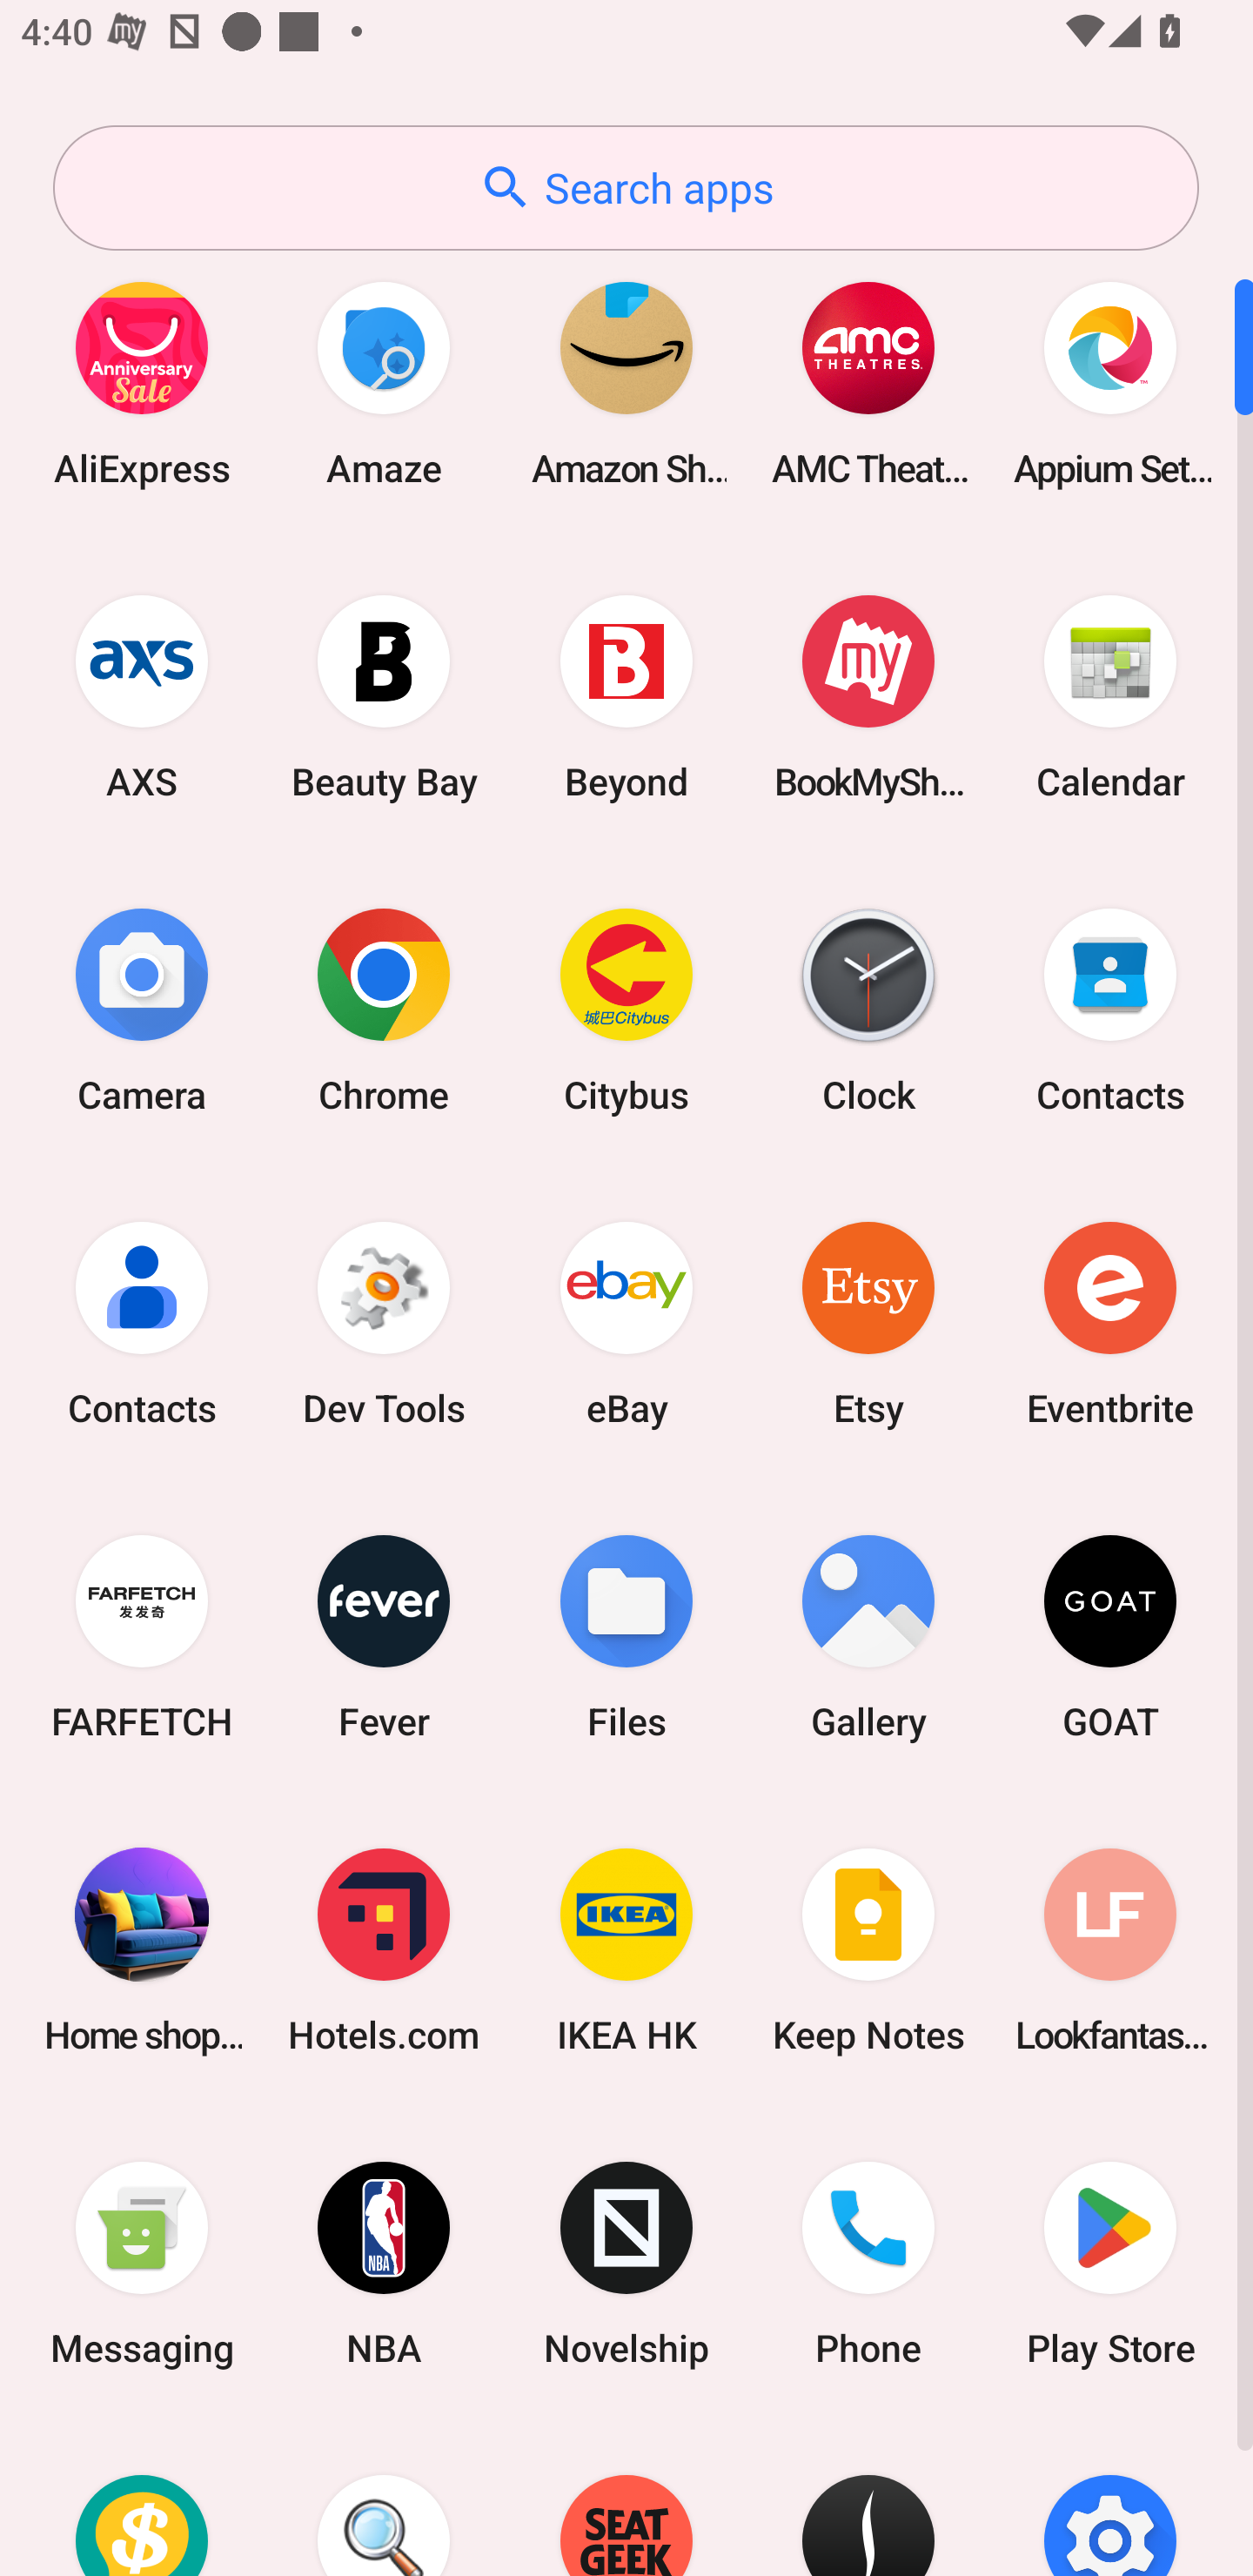  What do you see at coordinates (1110, 1010) in the screenshot?
I see `Contacts` at bounding box center [1110, 1010].